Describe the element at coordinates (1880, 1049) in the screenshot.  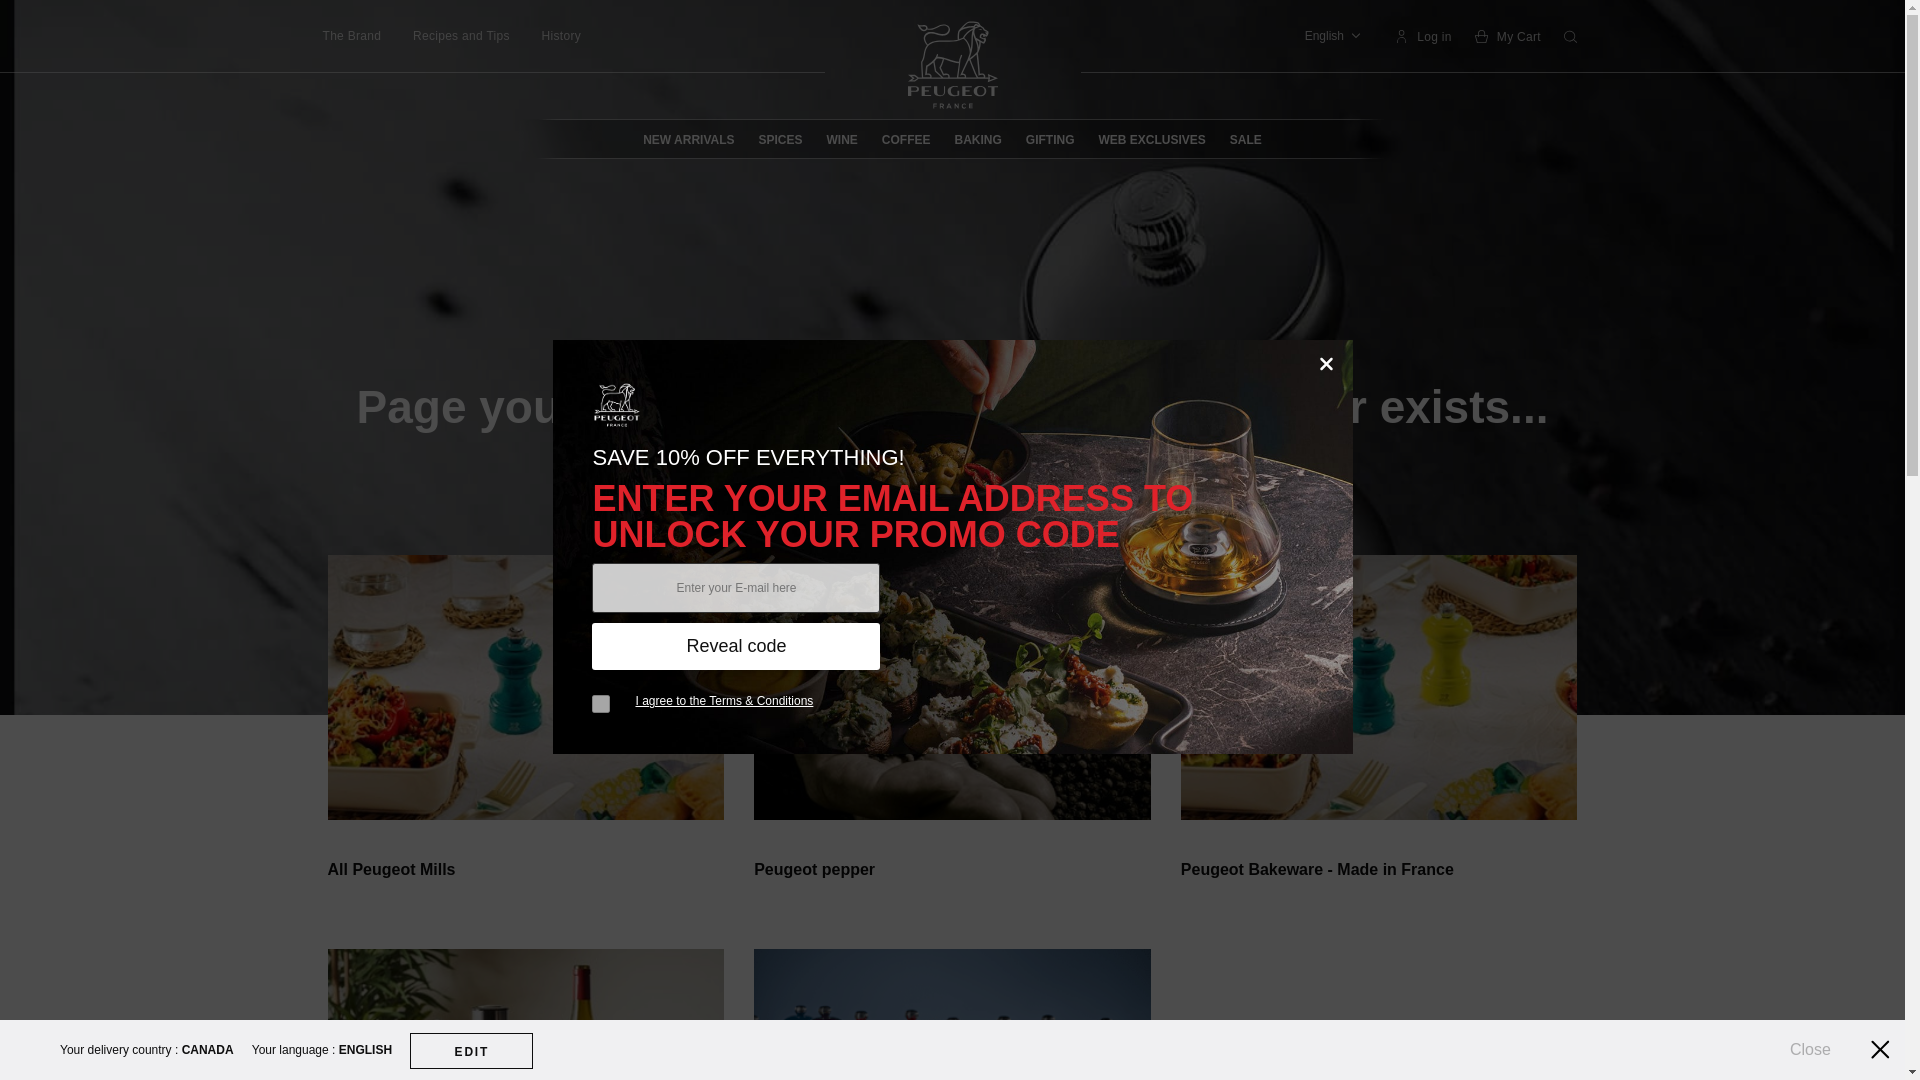
I see `Close` at that location.